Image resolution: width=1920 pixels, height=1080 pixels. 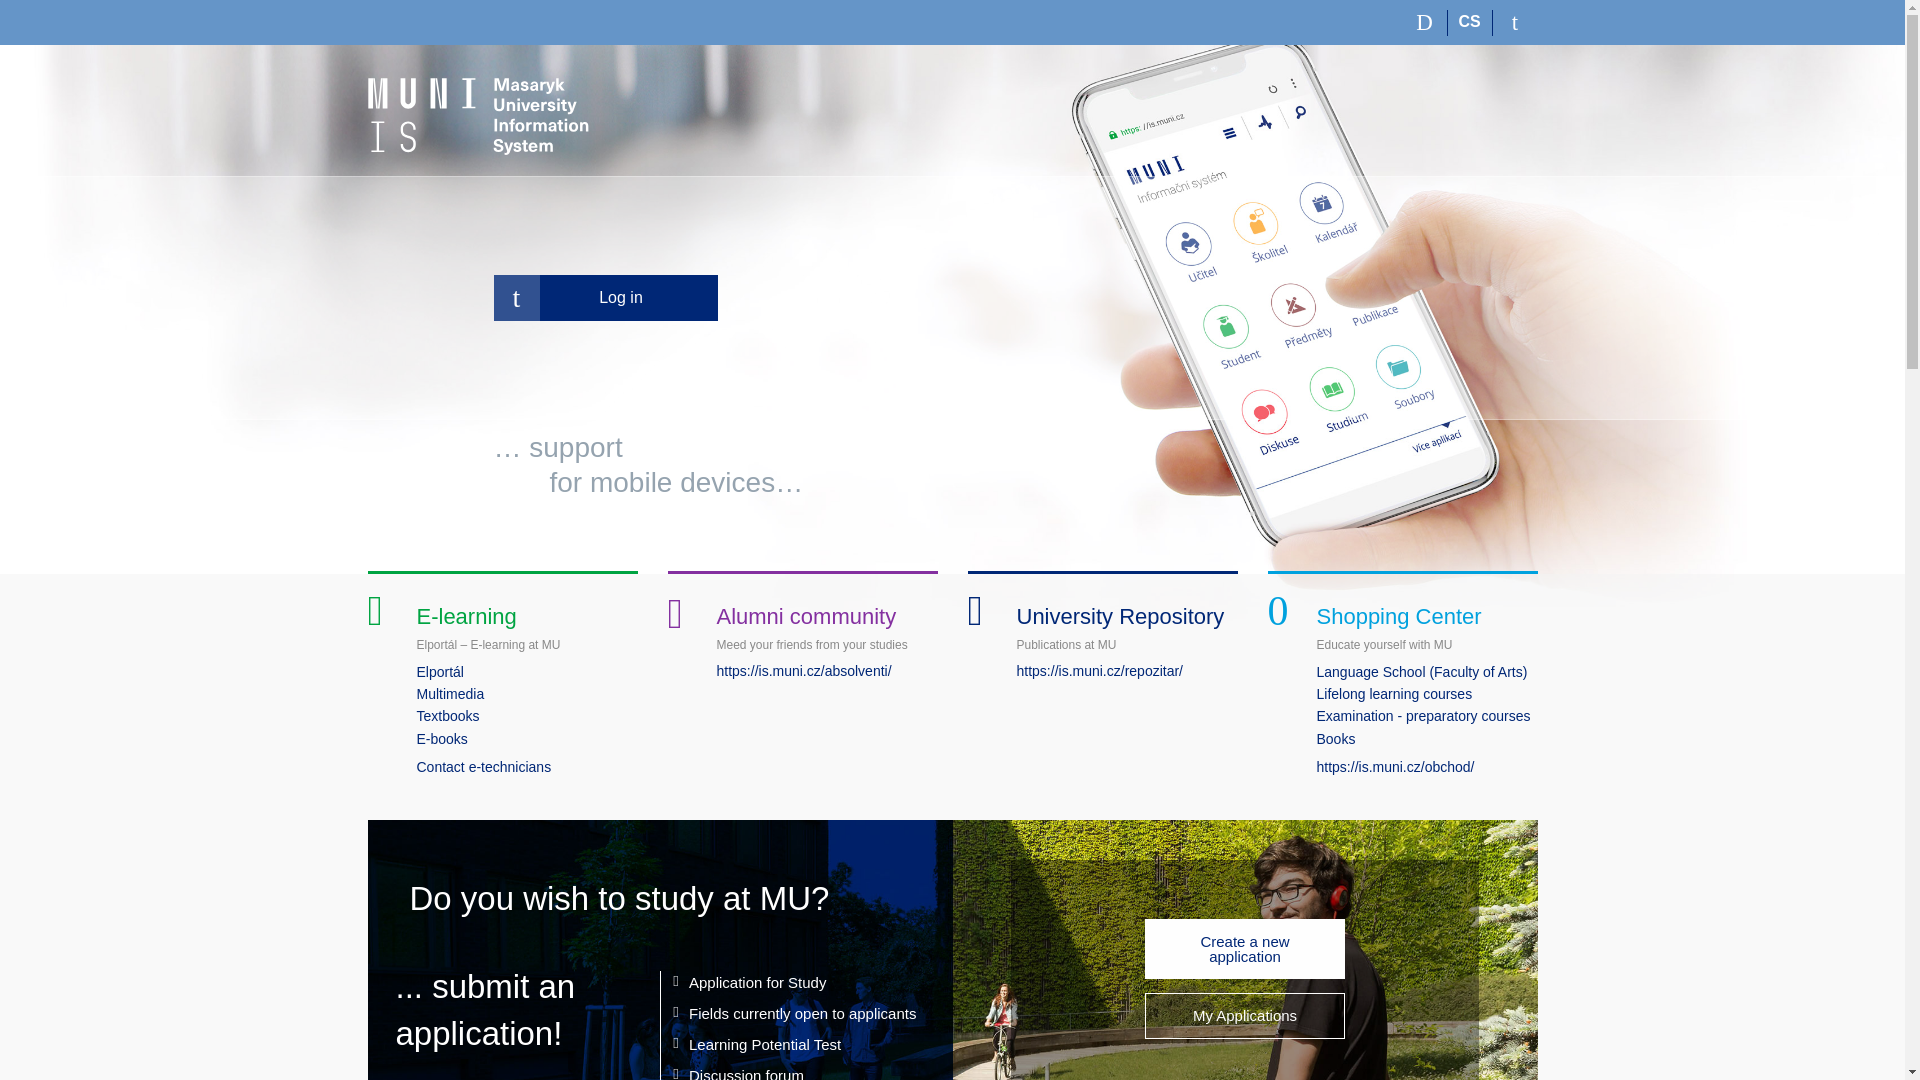 I want to click on My Applications, so click(x=1244, y=1015).